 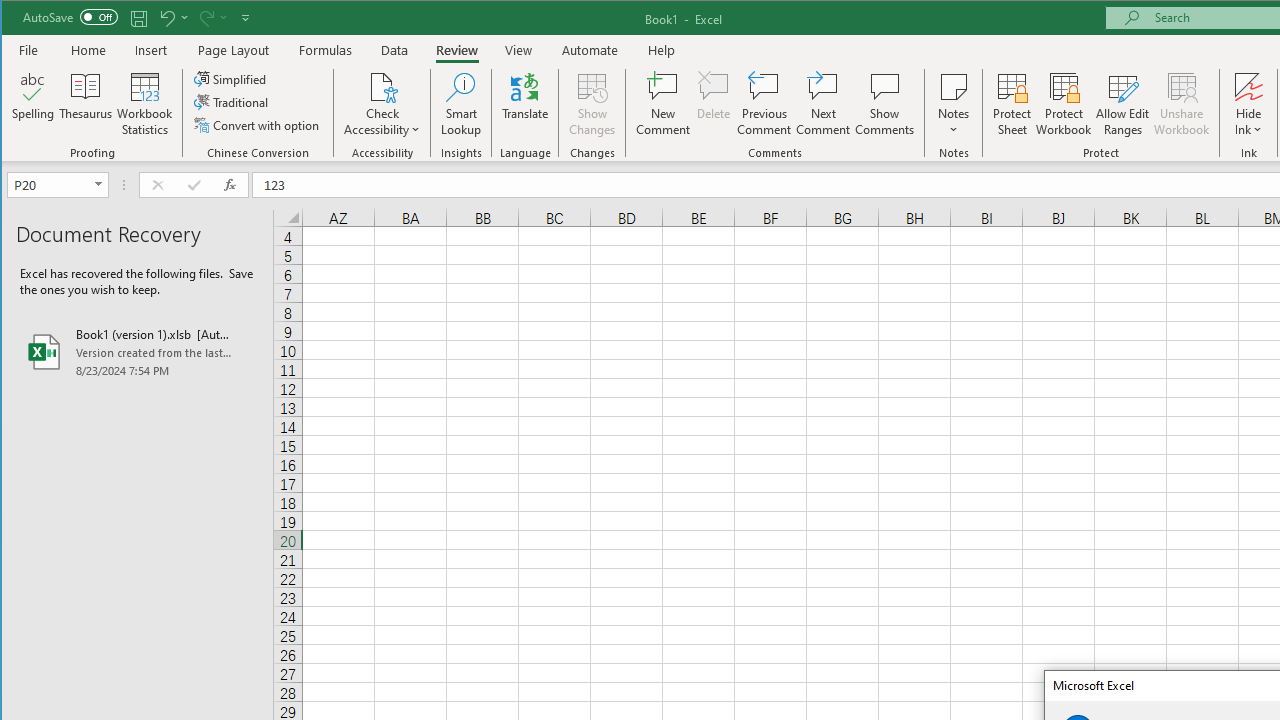 I want to click on Next Comment, so click(x=822, y=104).